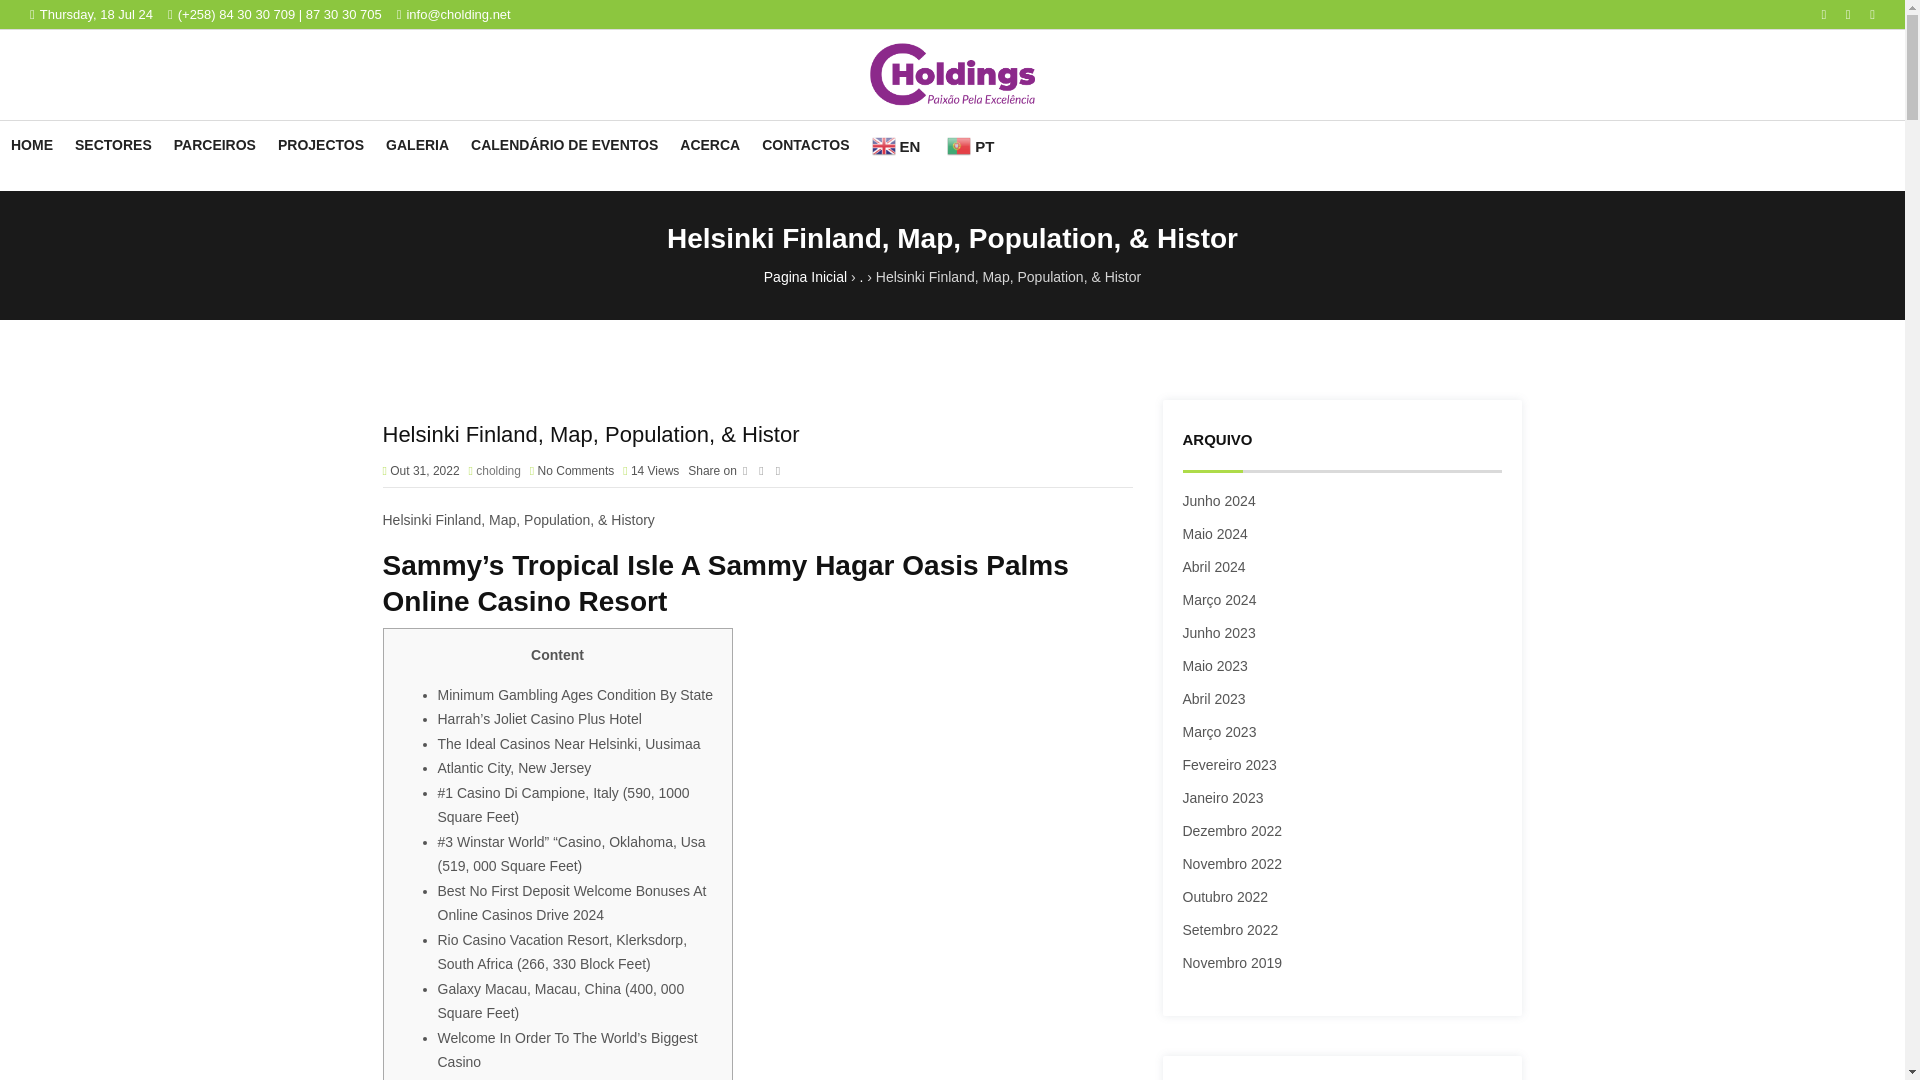  Describe the element at coordinates (952, 74) in the screenshot. I see `Choldings Lda.` at that location.